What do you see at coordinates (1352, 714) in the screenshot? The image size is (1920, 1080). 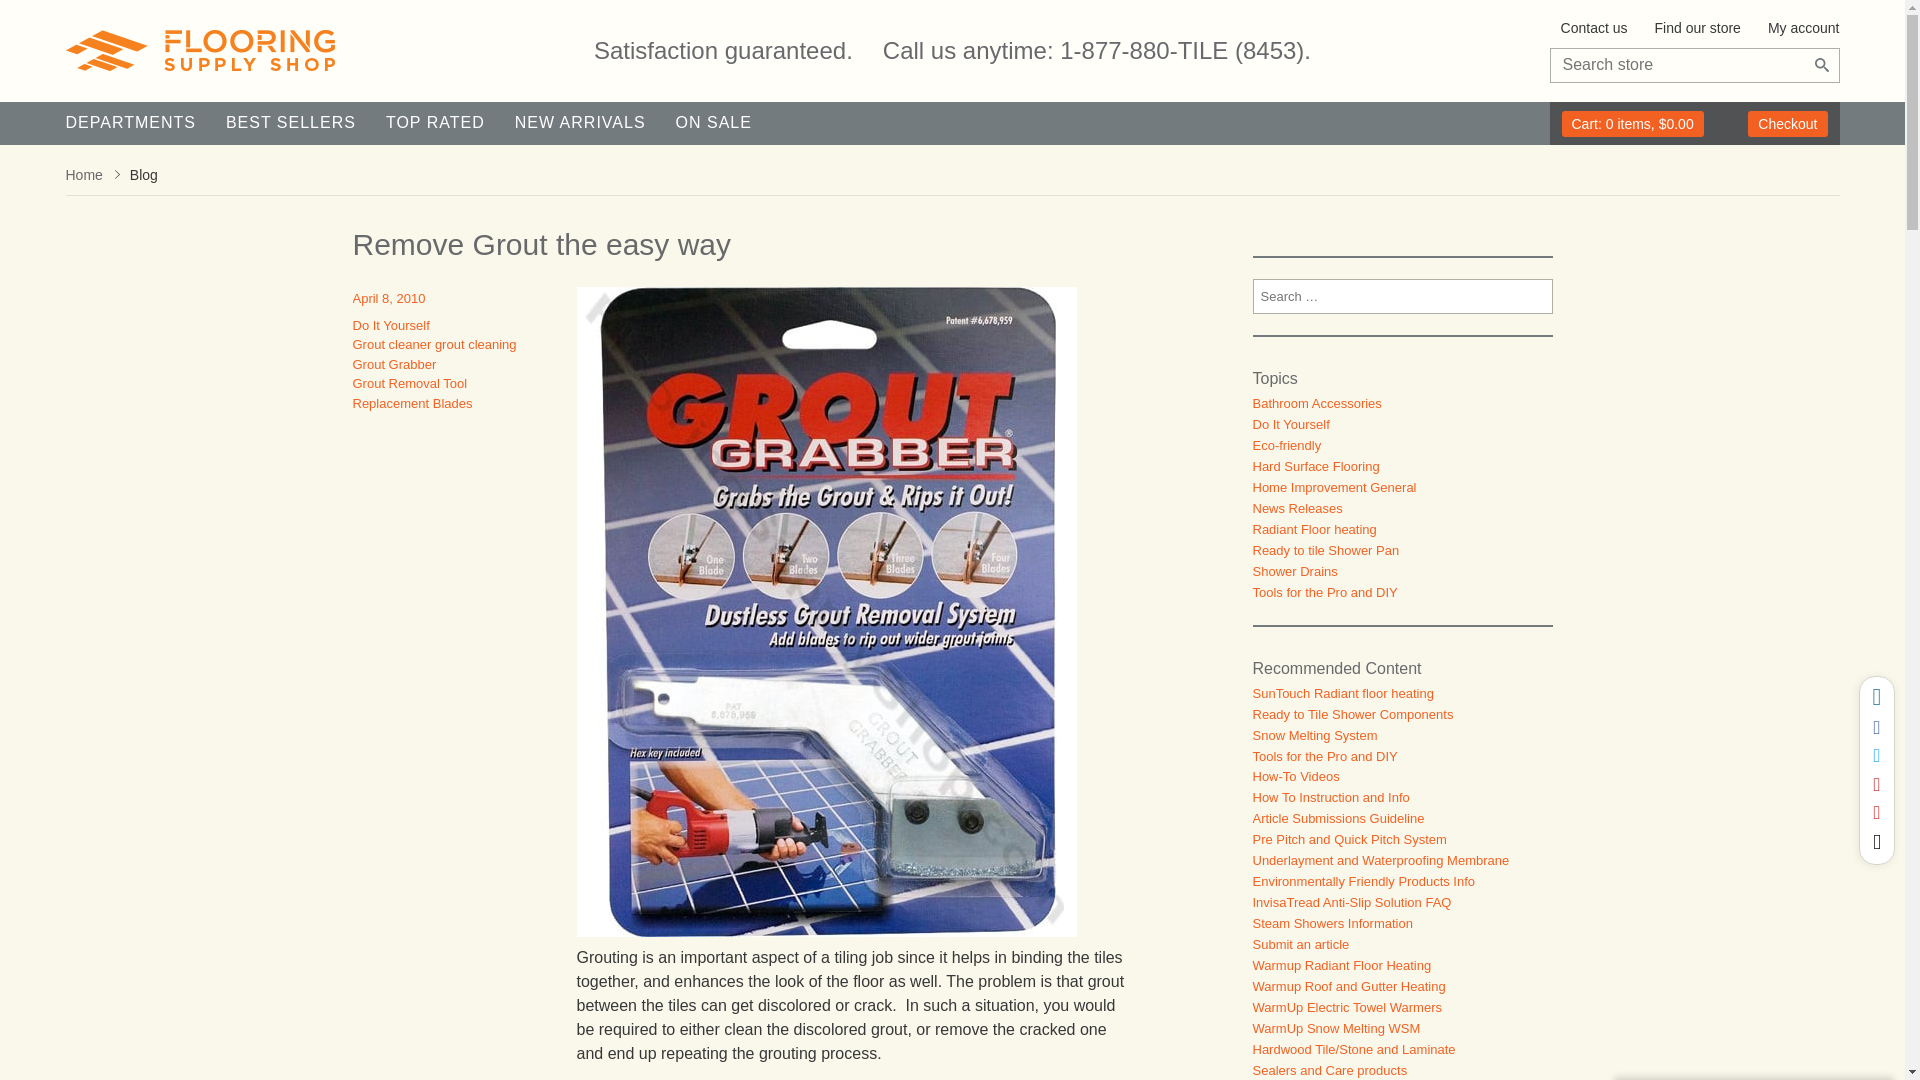 I see `Ready to Tile Shower Components` at bounding box center [1352, 714].